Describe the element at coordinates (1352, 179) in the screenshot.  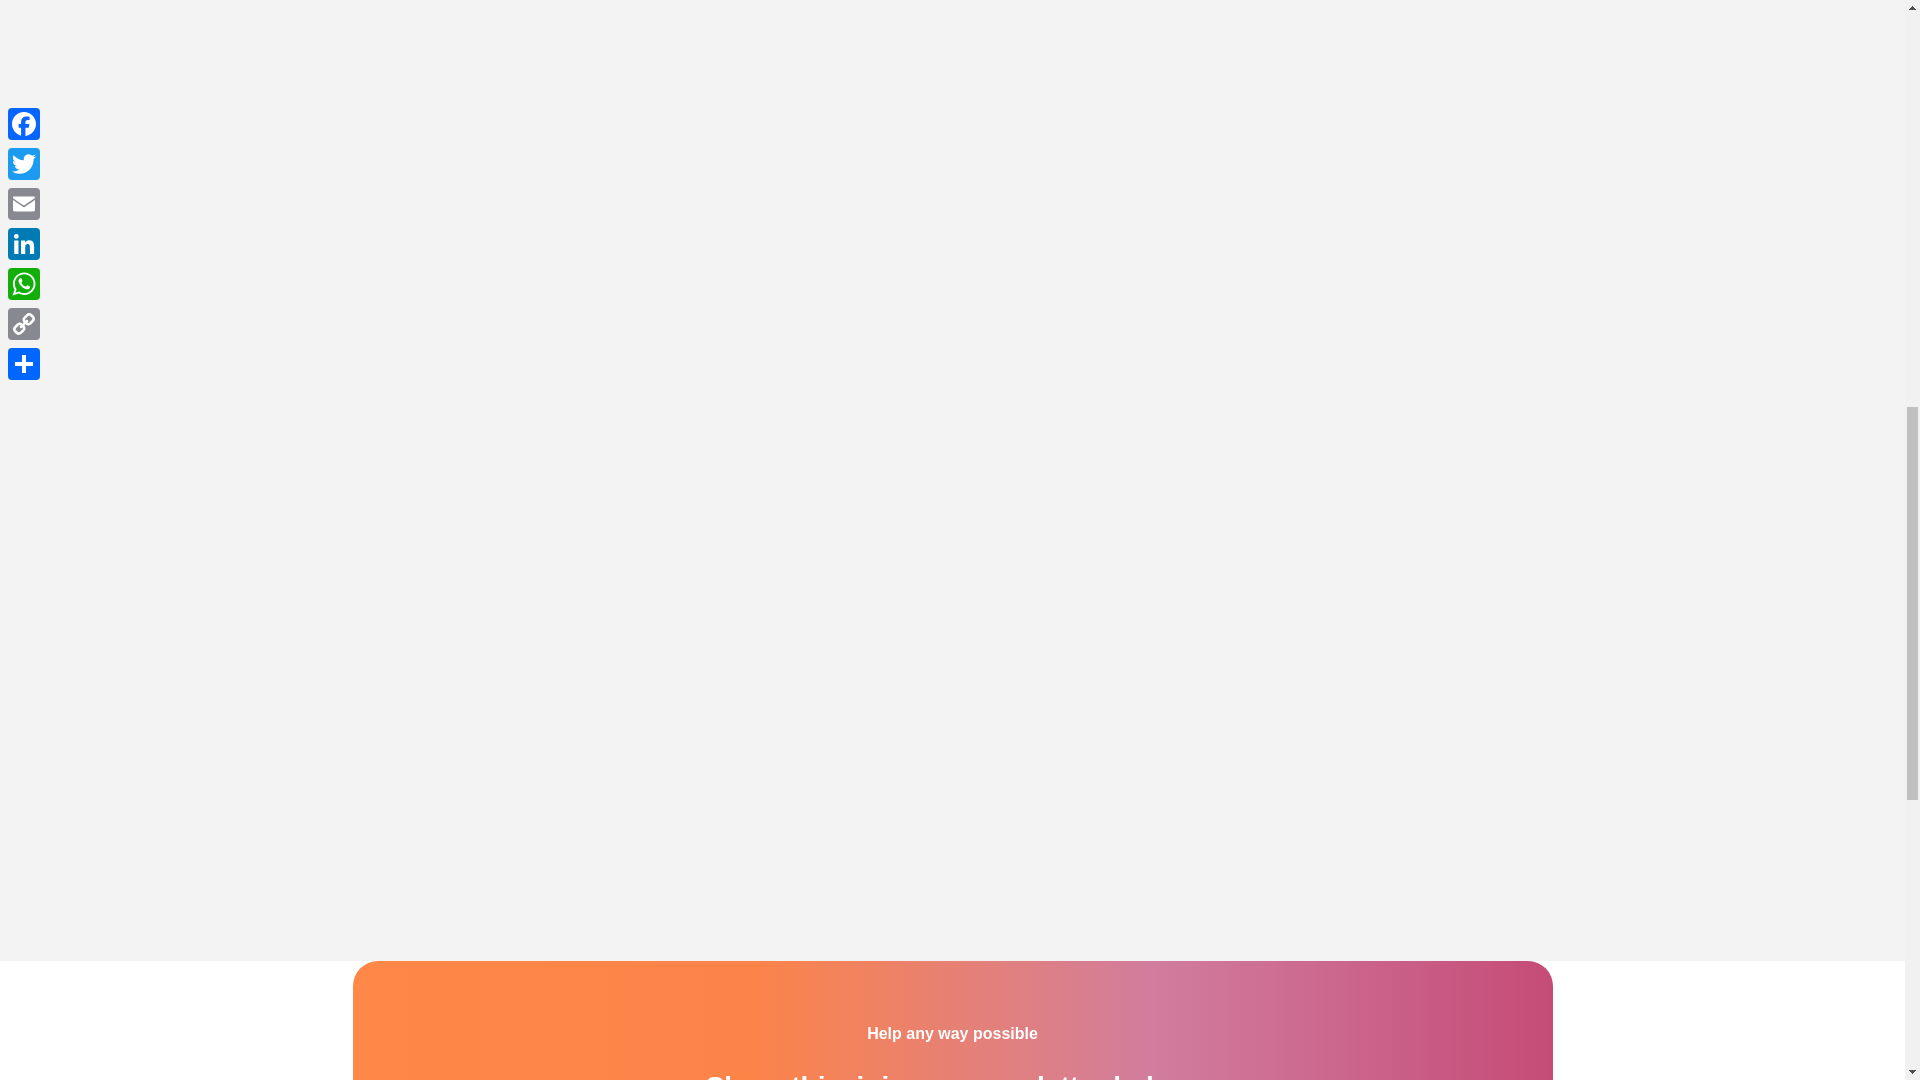
I see `mp6` at that location.